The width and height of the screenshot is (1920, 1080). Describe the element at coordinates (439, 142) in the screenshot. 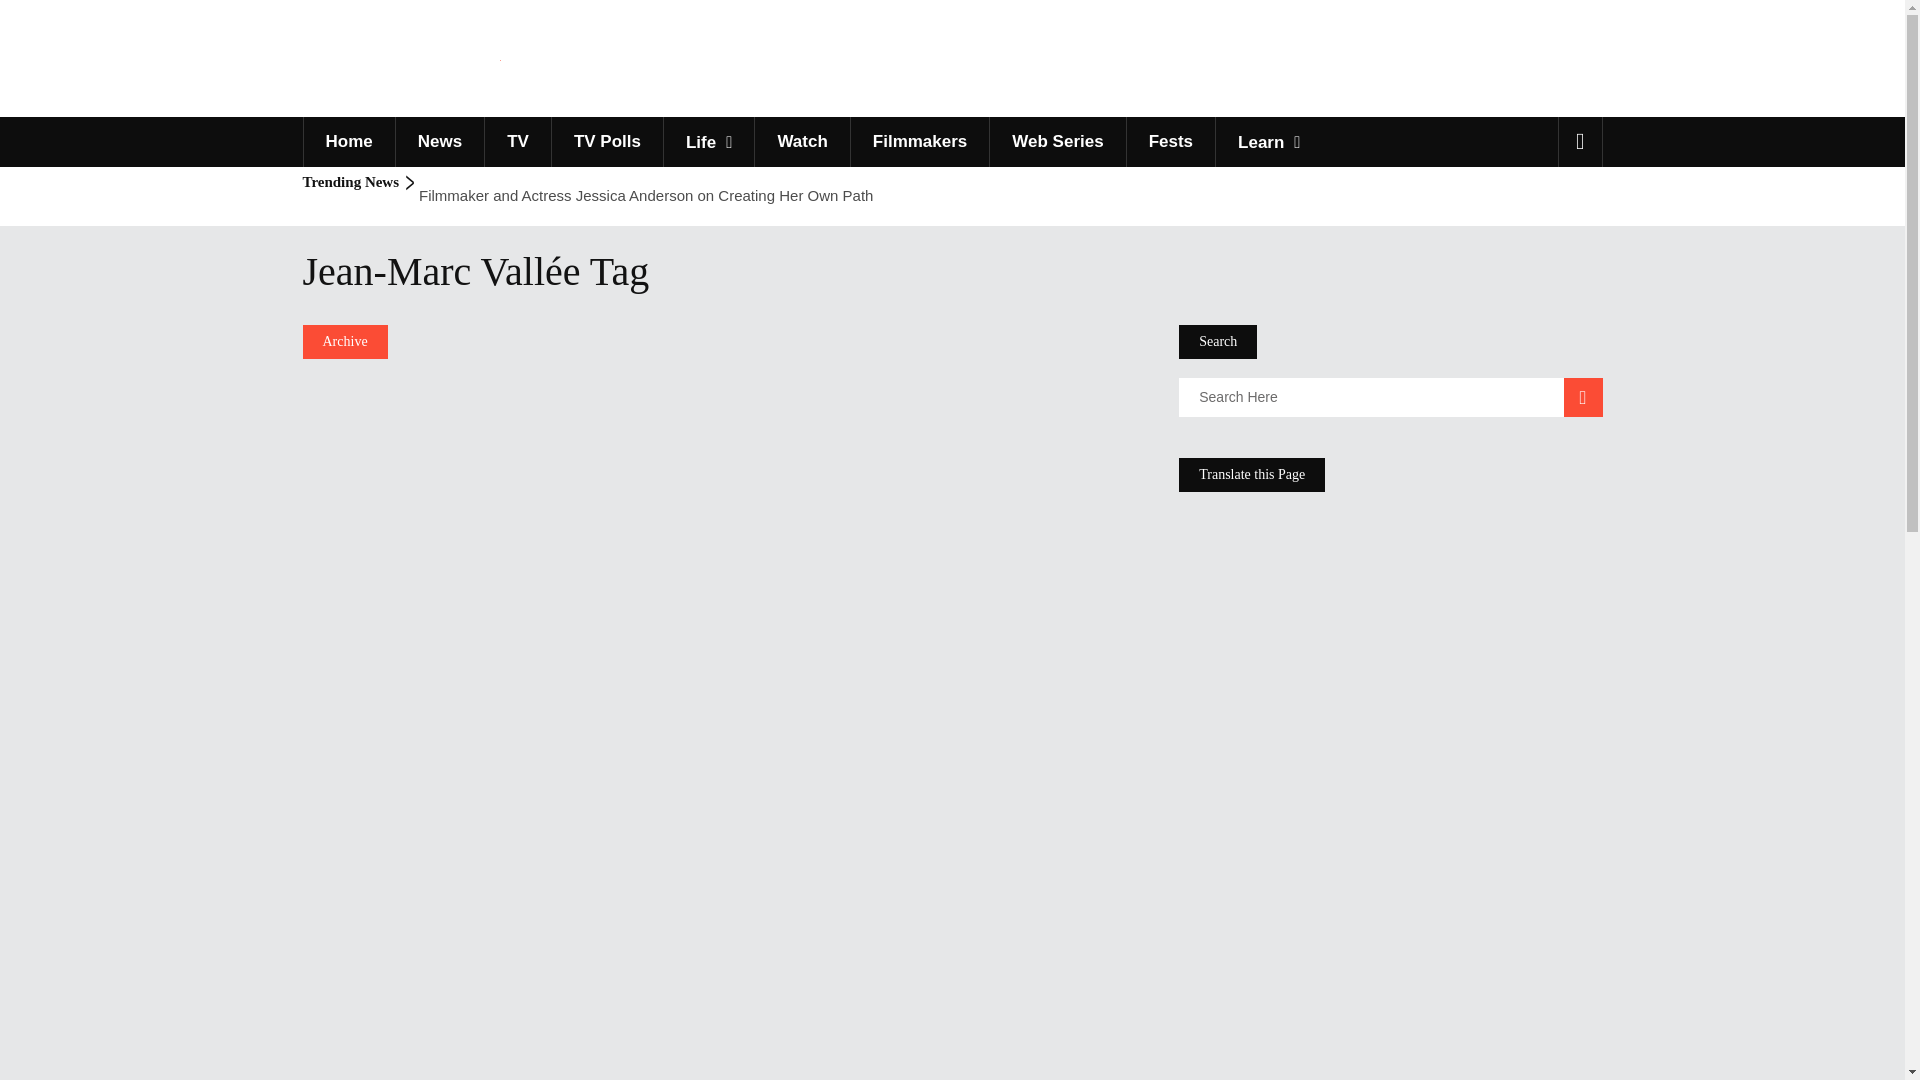

I see `News` at that location.